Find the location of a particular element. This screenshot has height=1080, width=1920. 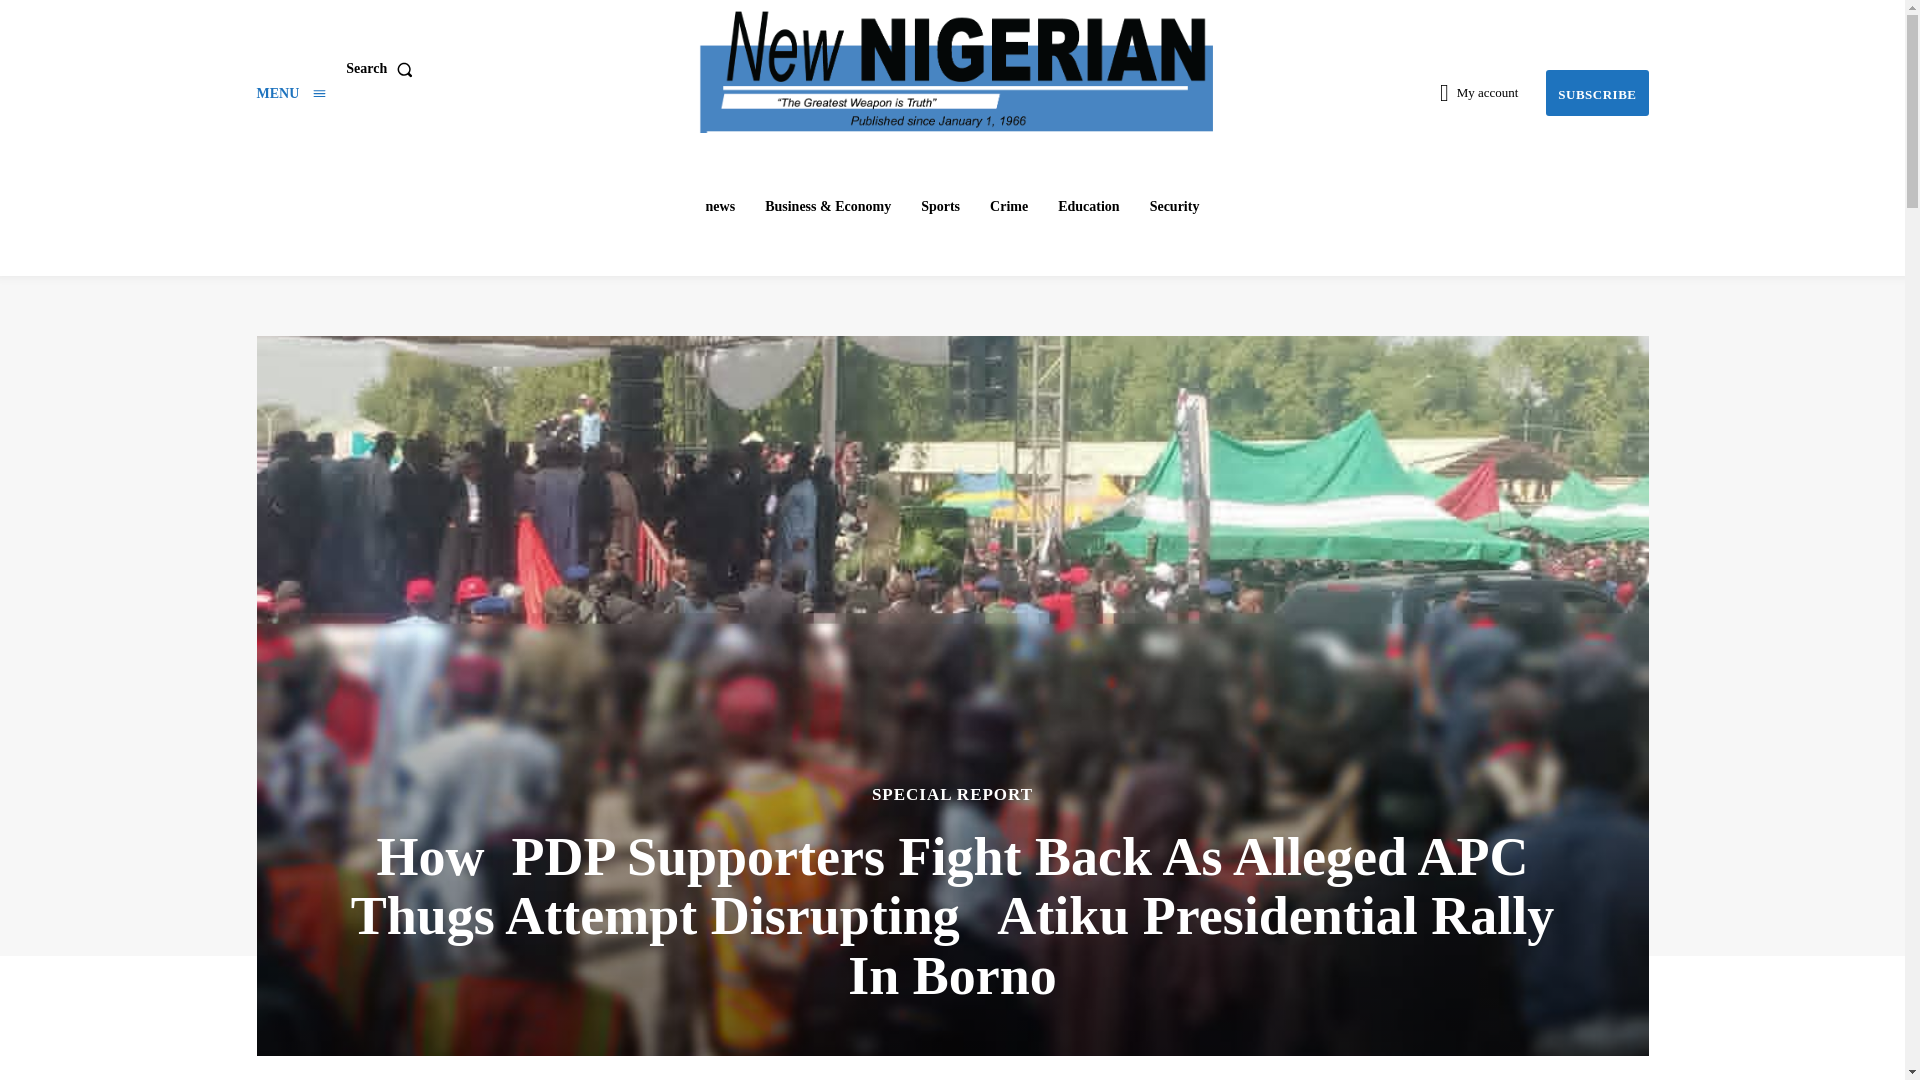

MENU is located at coordinates (290, 93).